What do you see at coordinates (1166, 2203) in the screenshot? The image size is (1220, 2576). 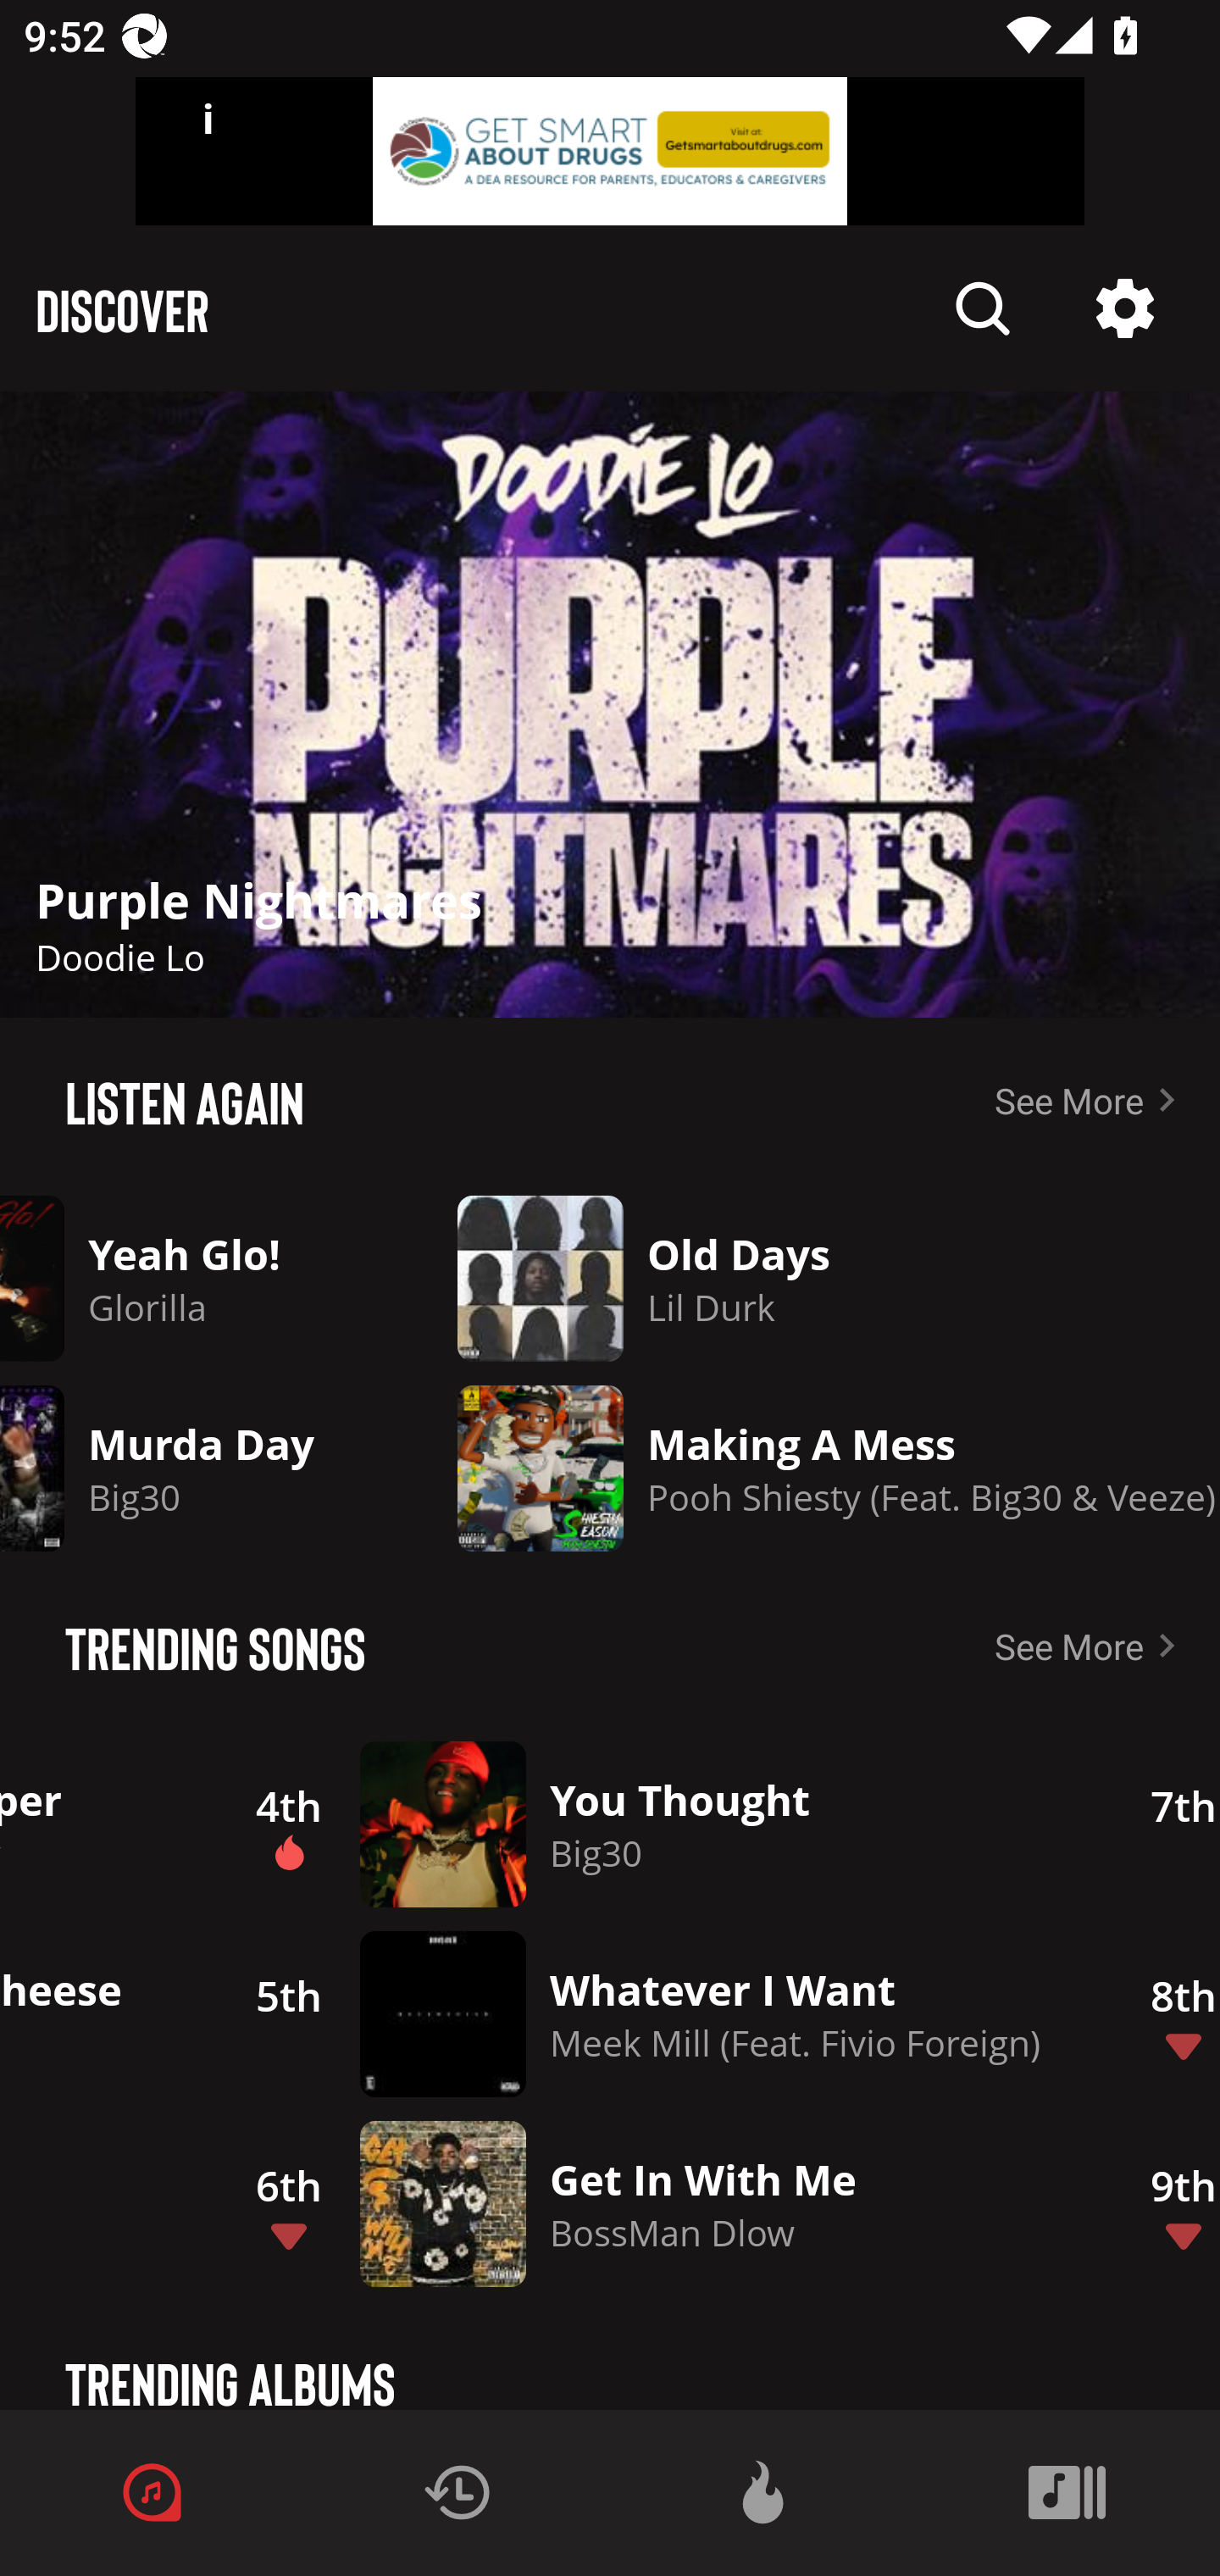 I see `9th Description` at bounding box center [1166, 2203].